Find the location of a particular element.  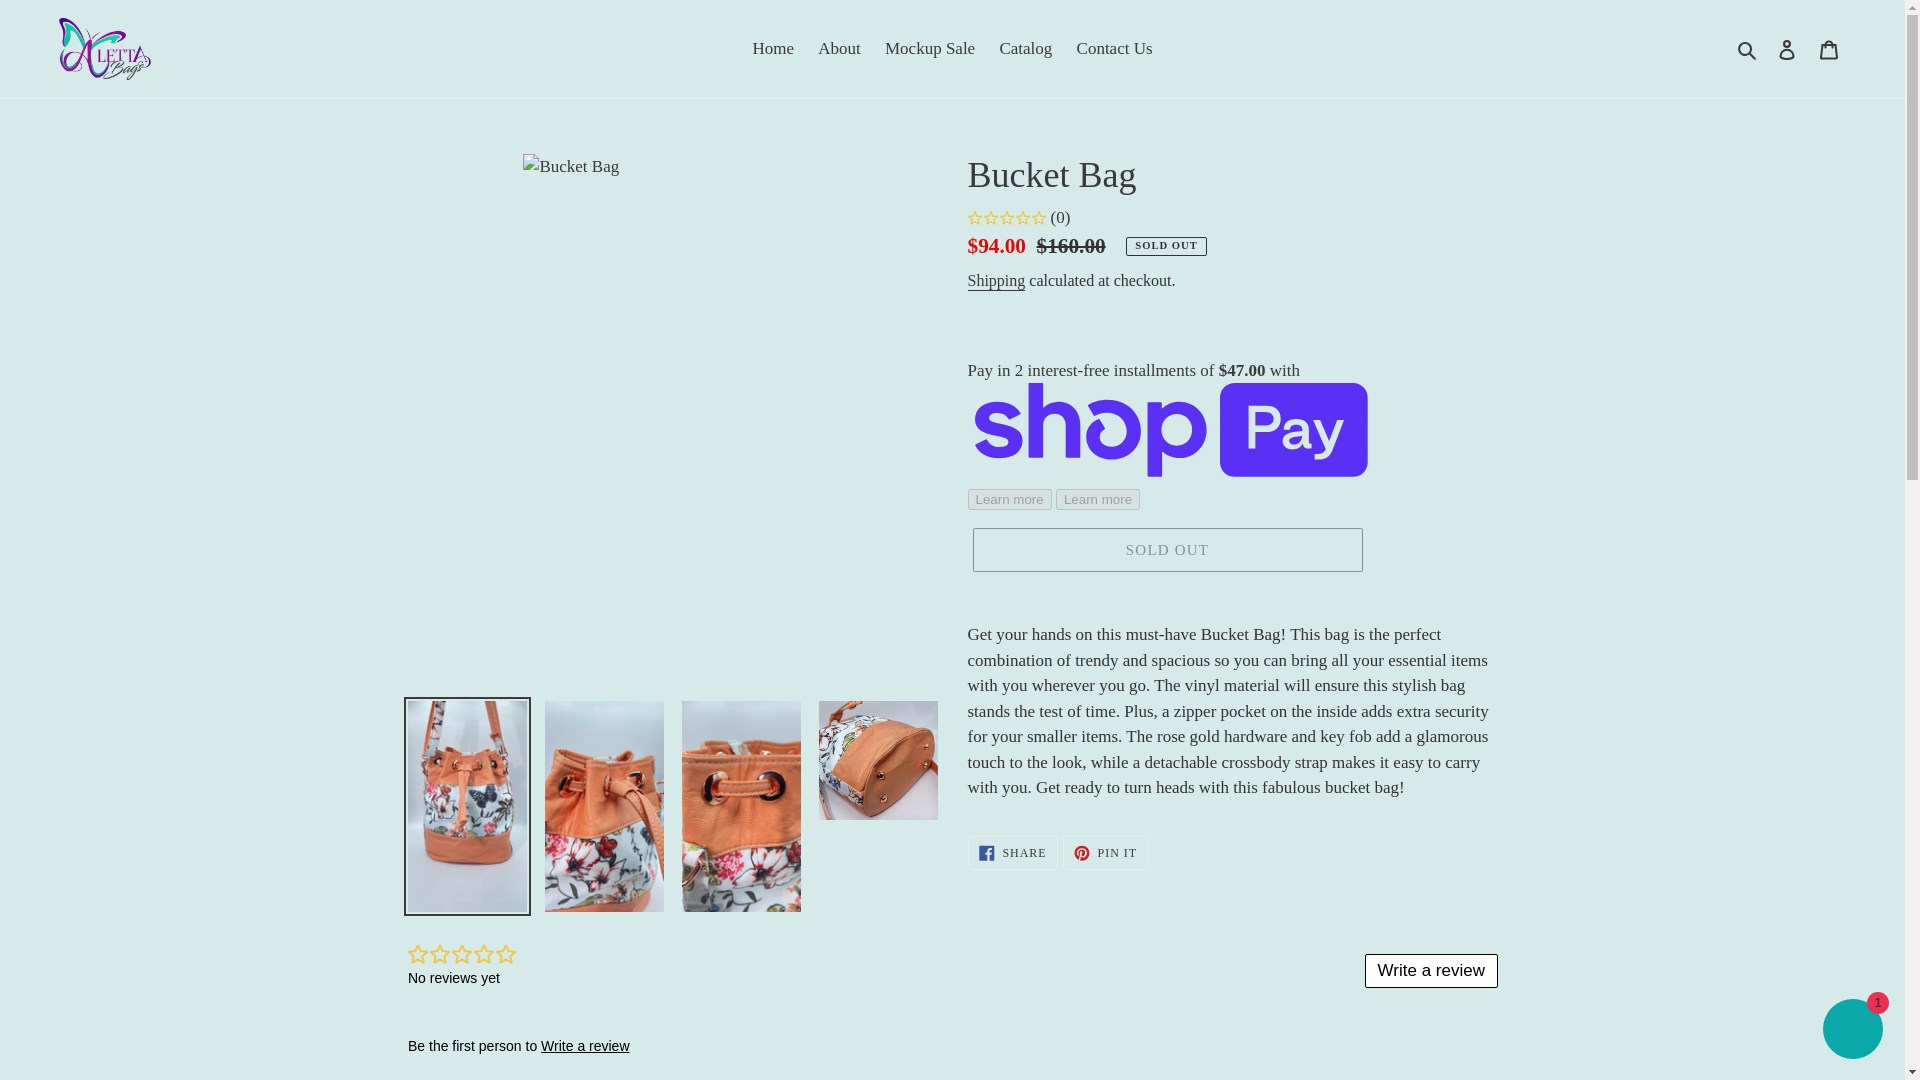

Log in is located at coordinates (1012, 852).